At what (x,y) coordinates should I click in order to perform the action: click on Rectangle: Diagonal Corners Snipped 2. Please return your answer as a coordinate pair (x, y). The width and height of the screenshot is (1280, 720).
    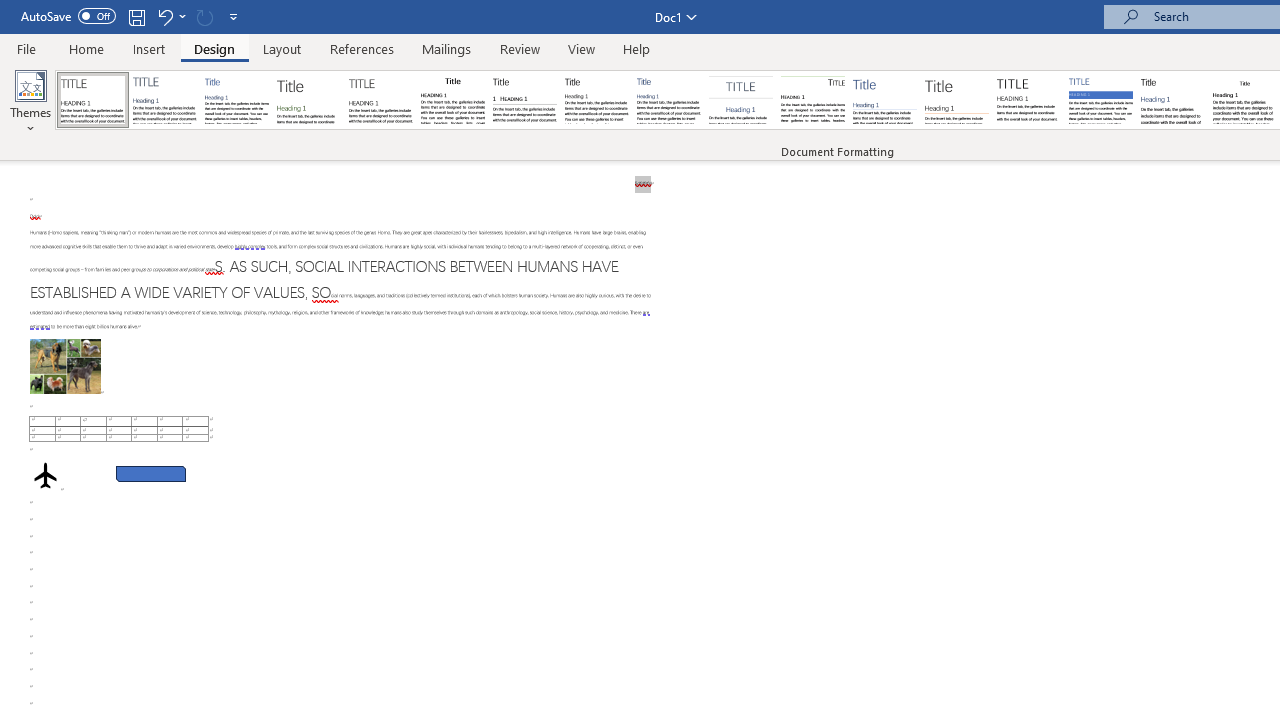
    Looking at the image, I should click on (150, 473).